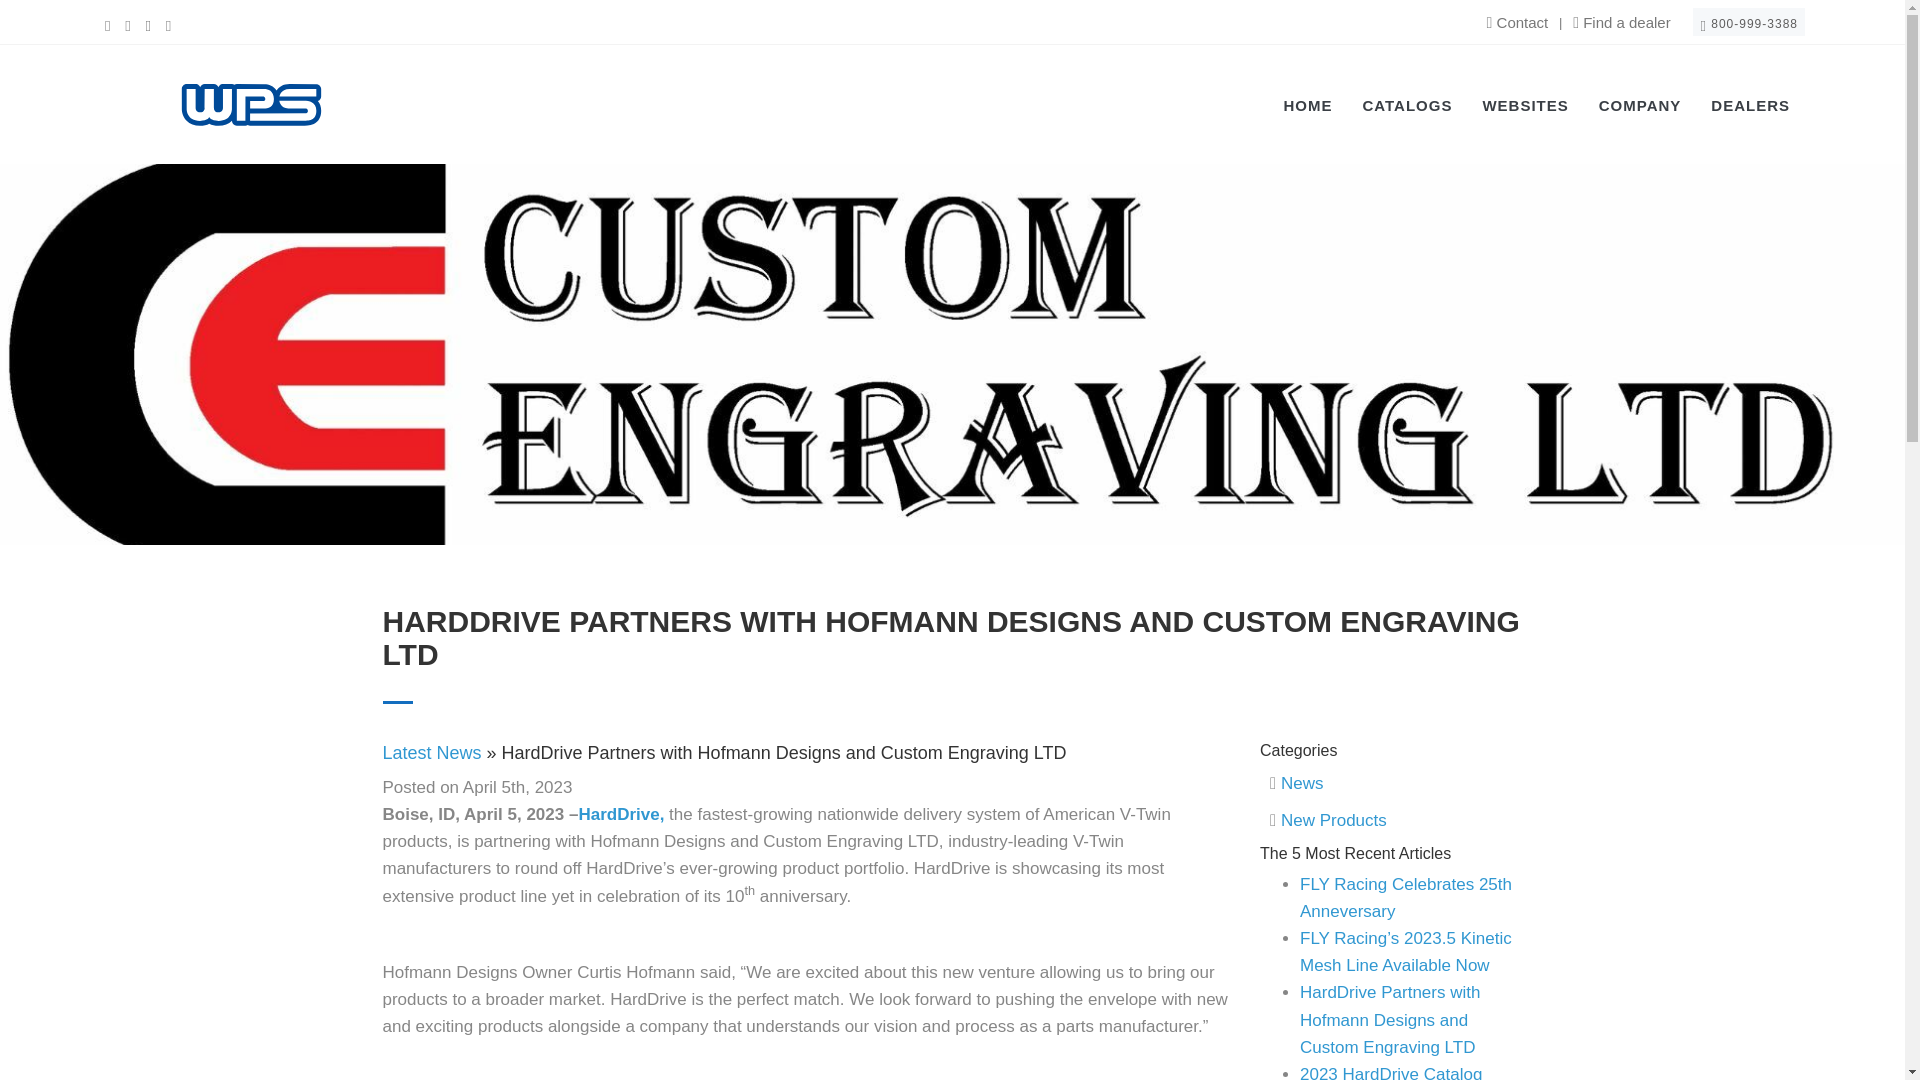 Image resolution: width=1920 pixels, height=1080 pixels. I want to click on DEALERS, so click(1750, 104).